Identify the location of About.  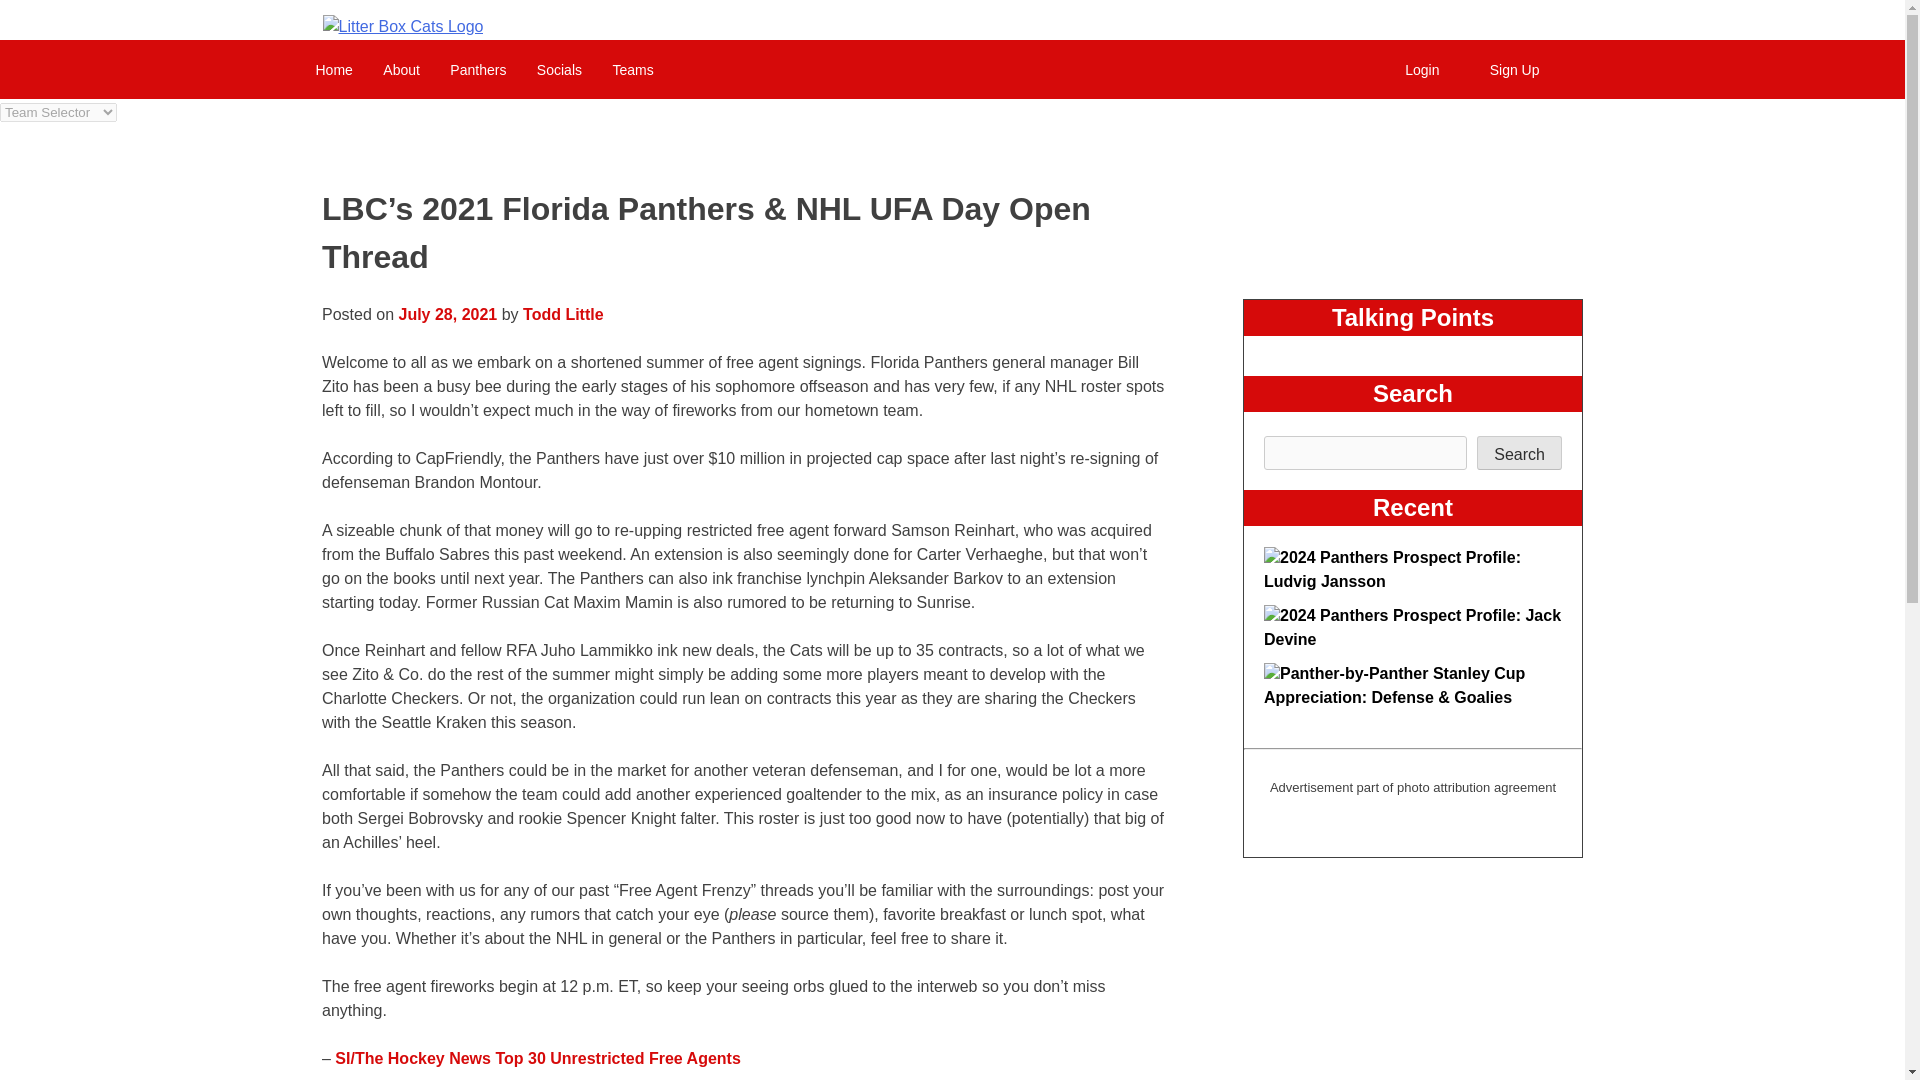
(402, 69).